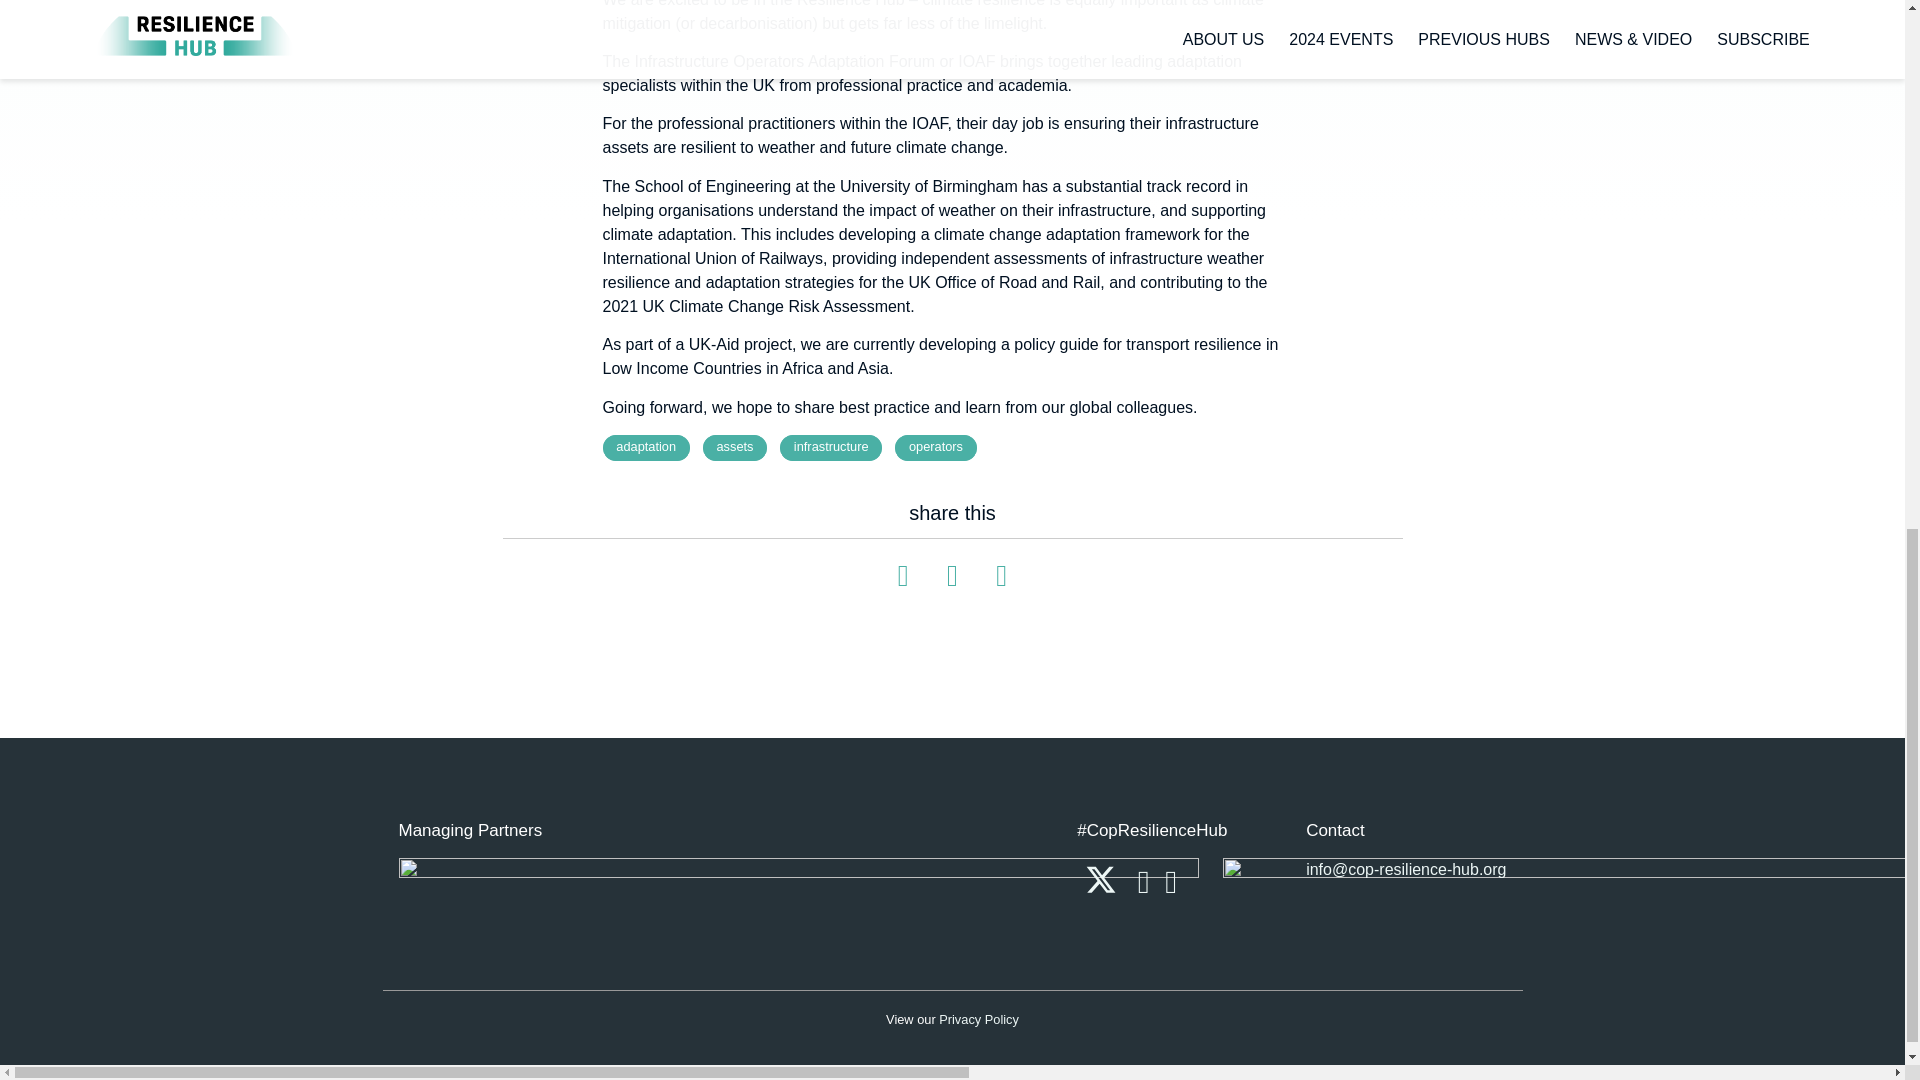  I want to click on adaptation, so click(646, 448).